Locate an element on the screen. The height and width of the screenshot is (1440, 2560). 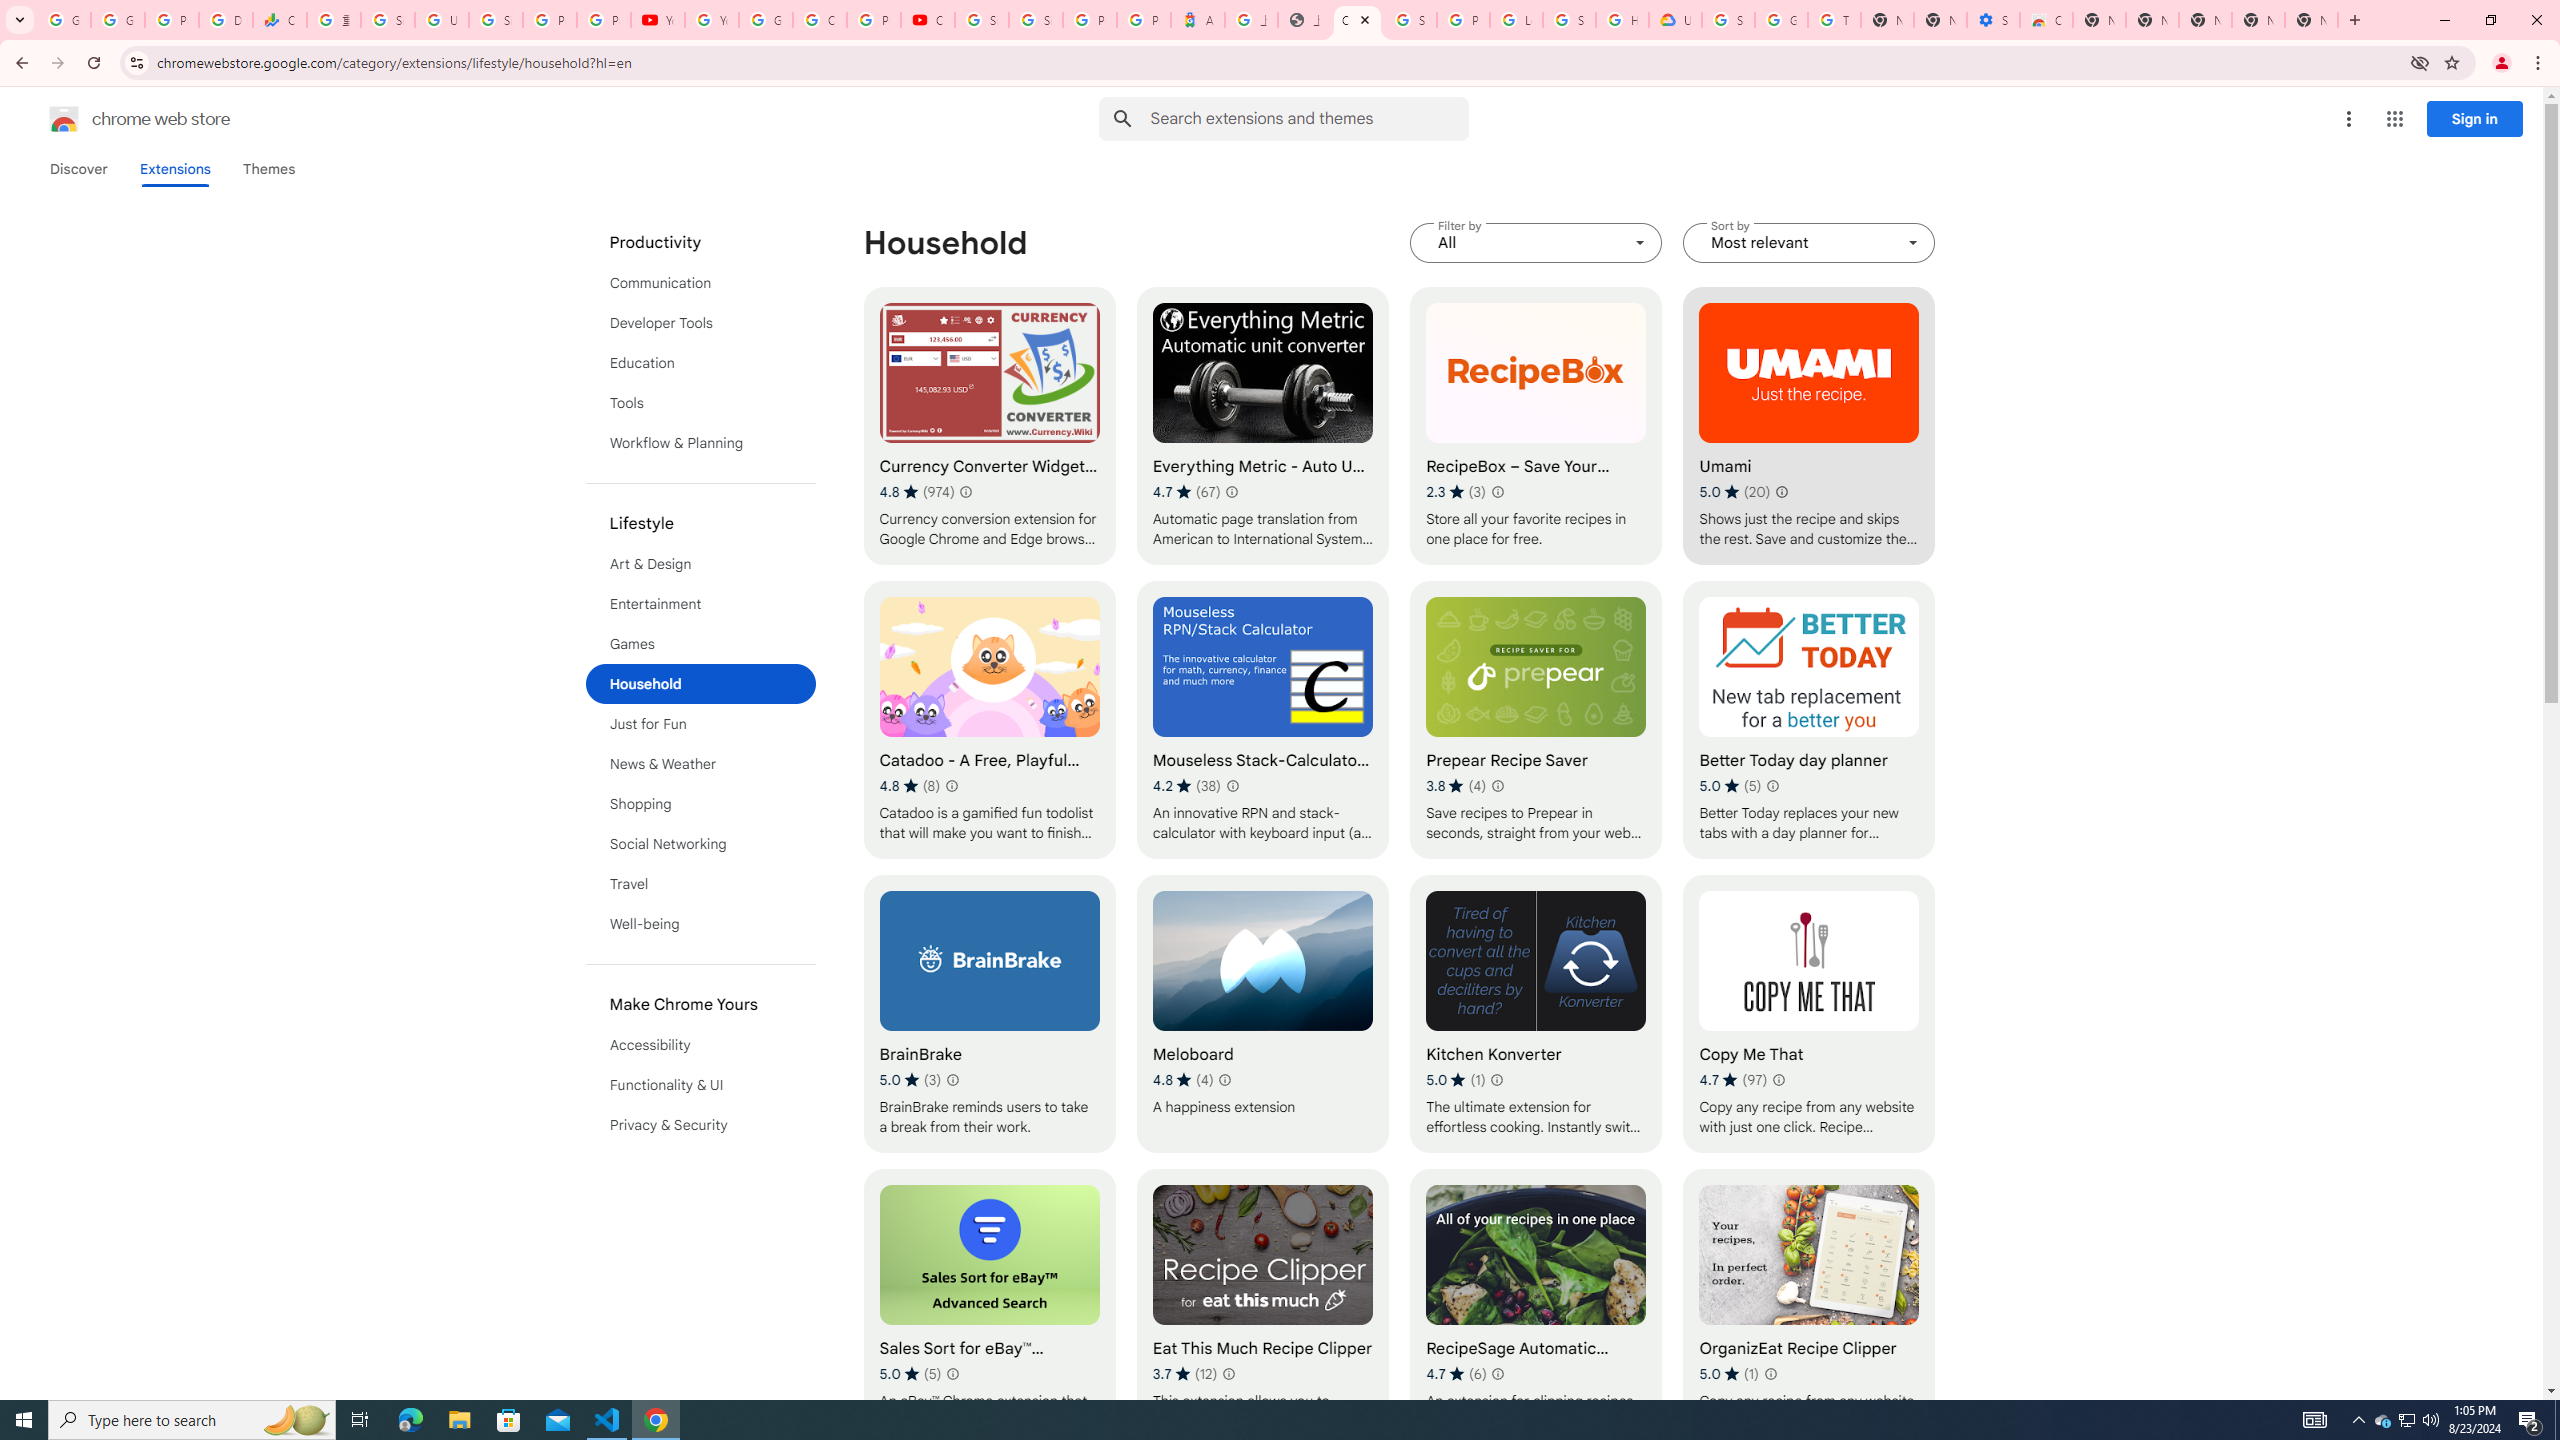
Themes is located at coordinates (268, 169).